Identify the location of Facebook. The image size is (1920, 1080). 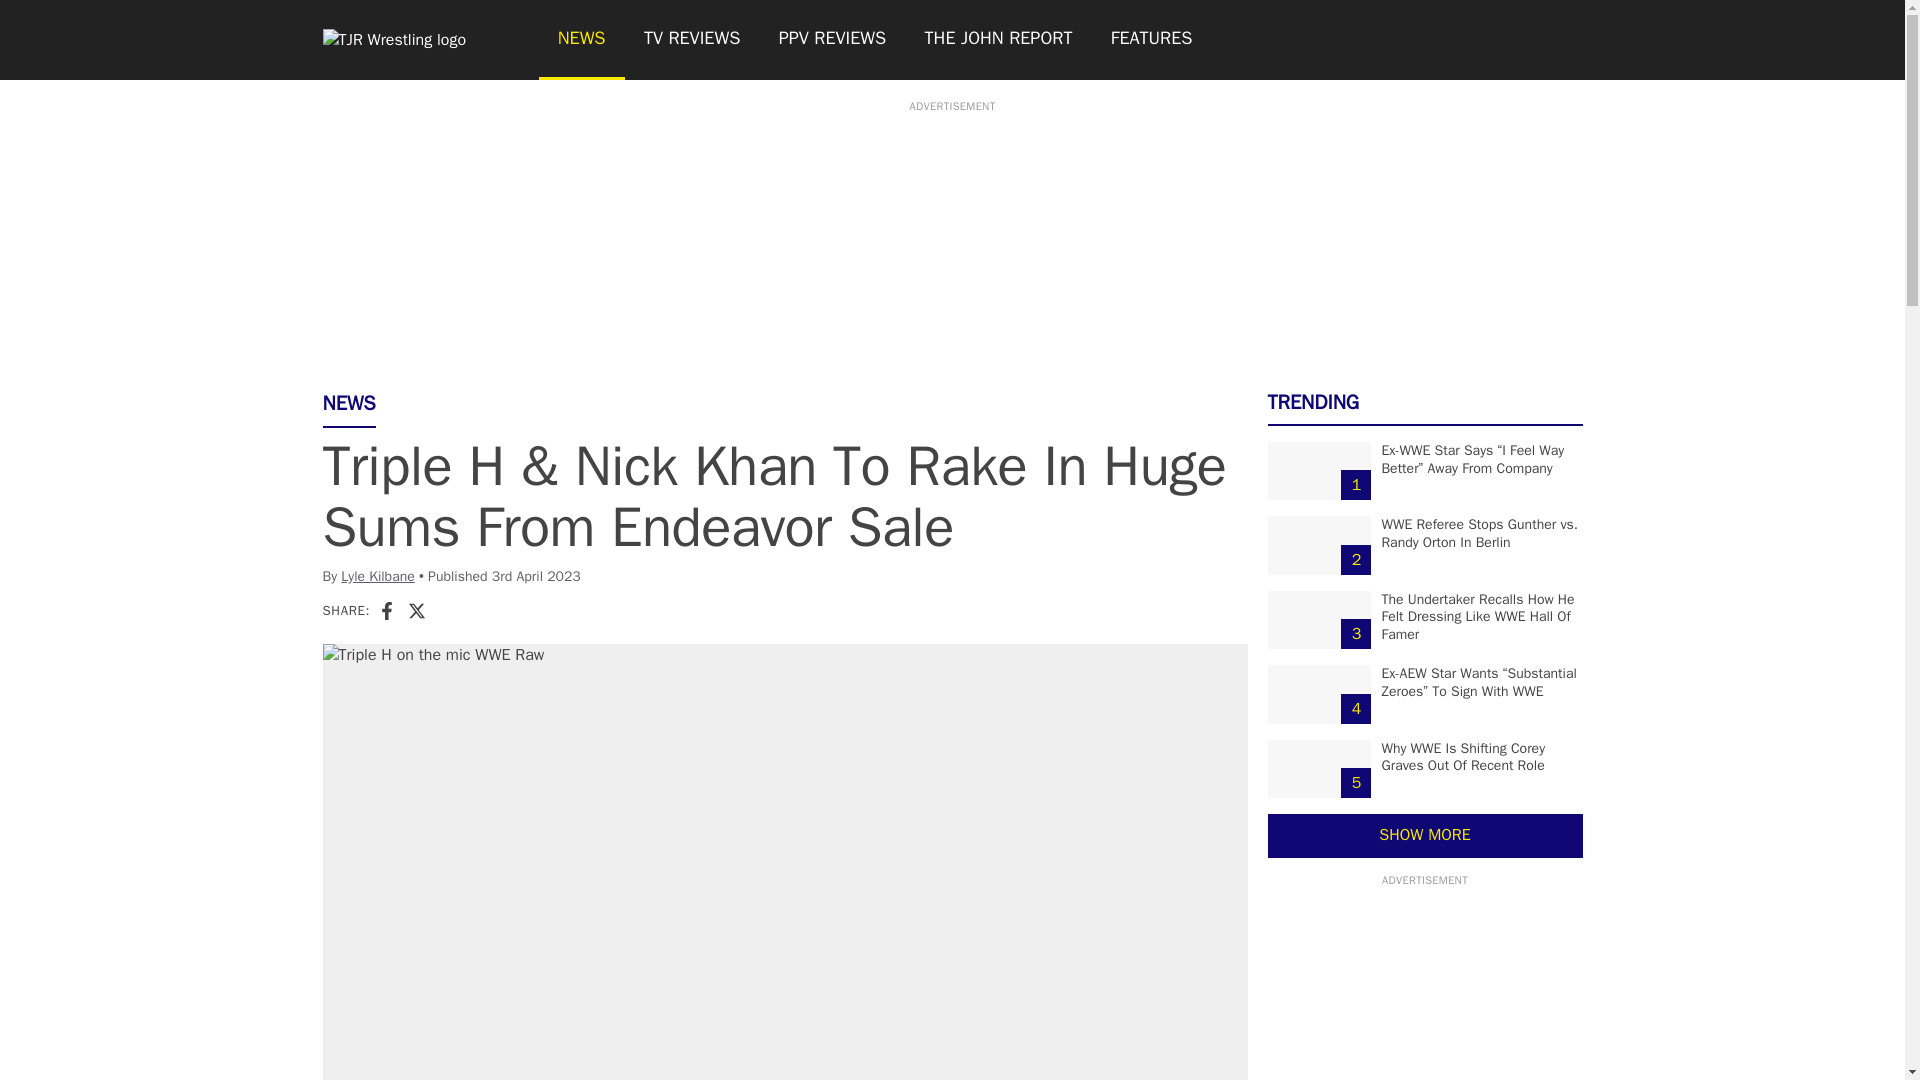
(386, 610).